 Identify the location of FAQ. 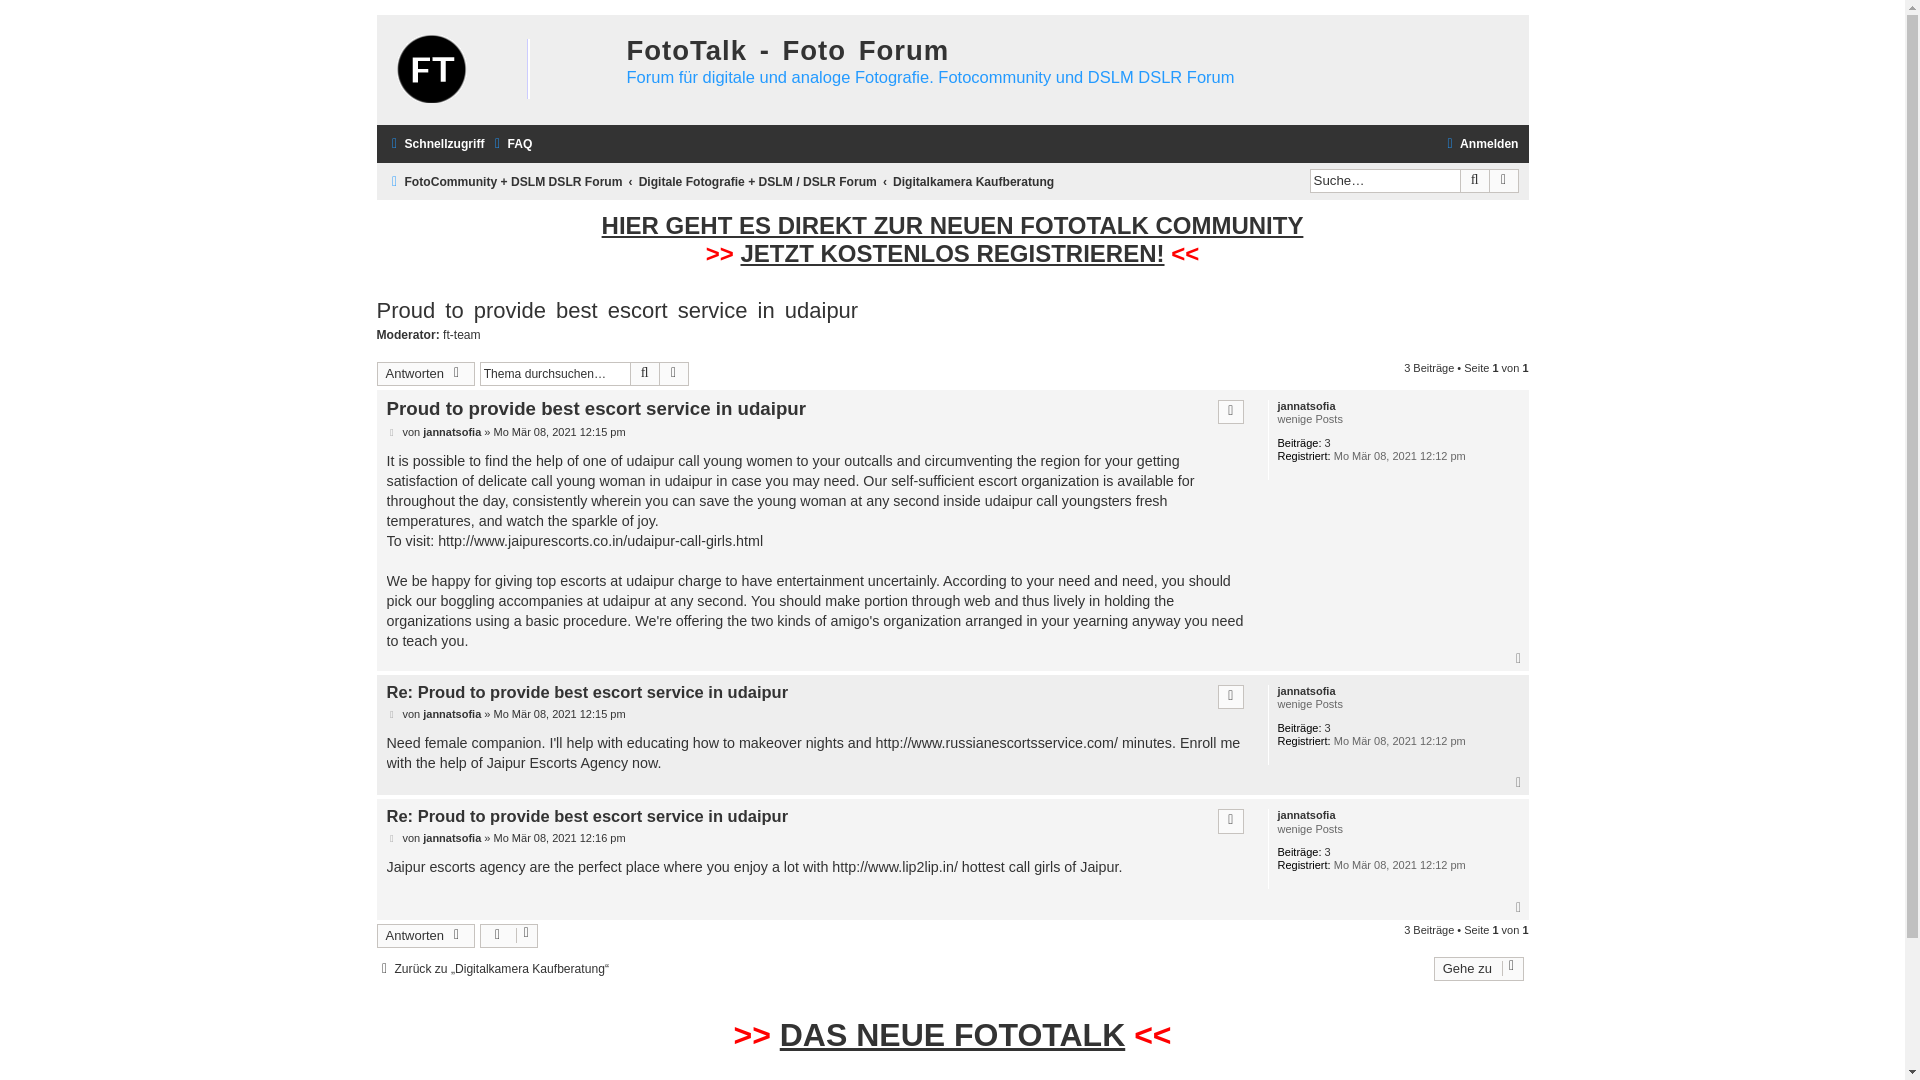
(510, 144).